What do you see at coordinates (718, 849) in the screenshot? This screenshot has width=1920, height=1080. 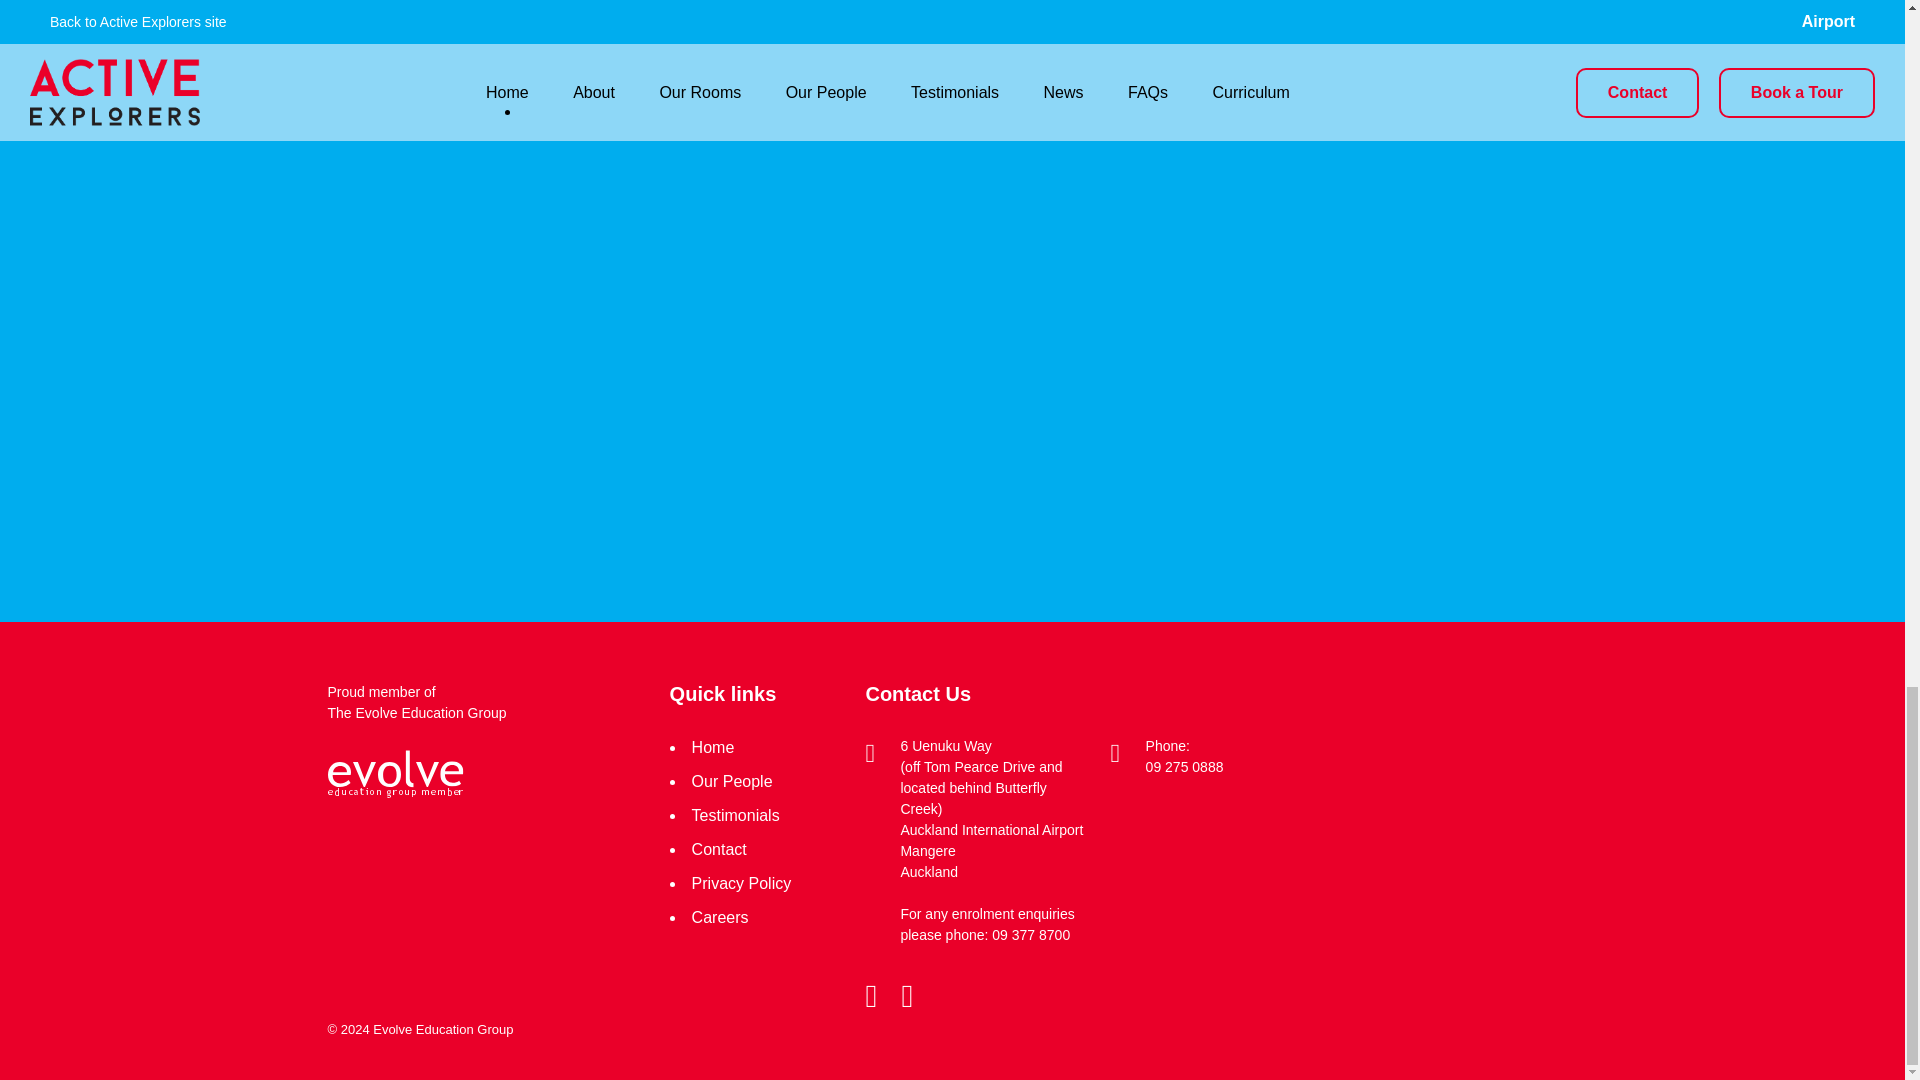 I see `Contact` at bounding box center [718, 849].